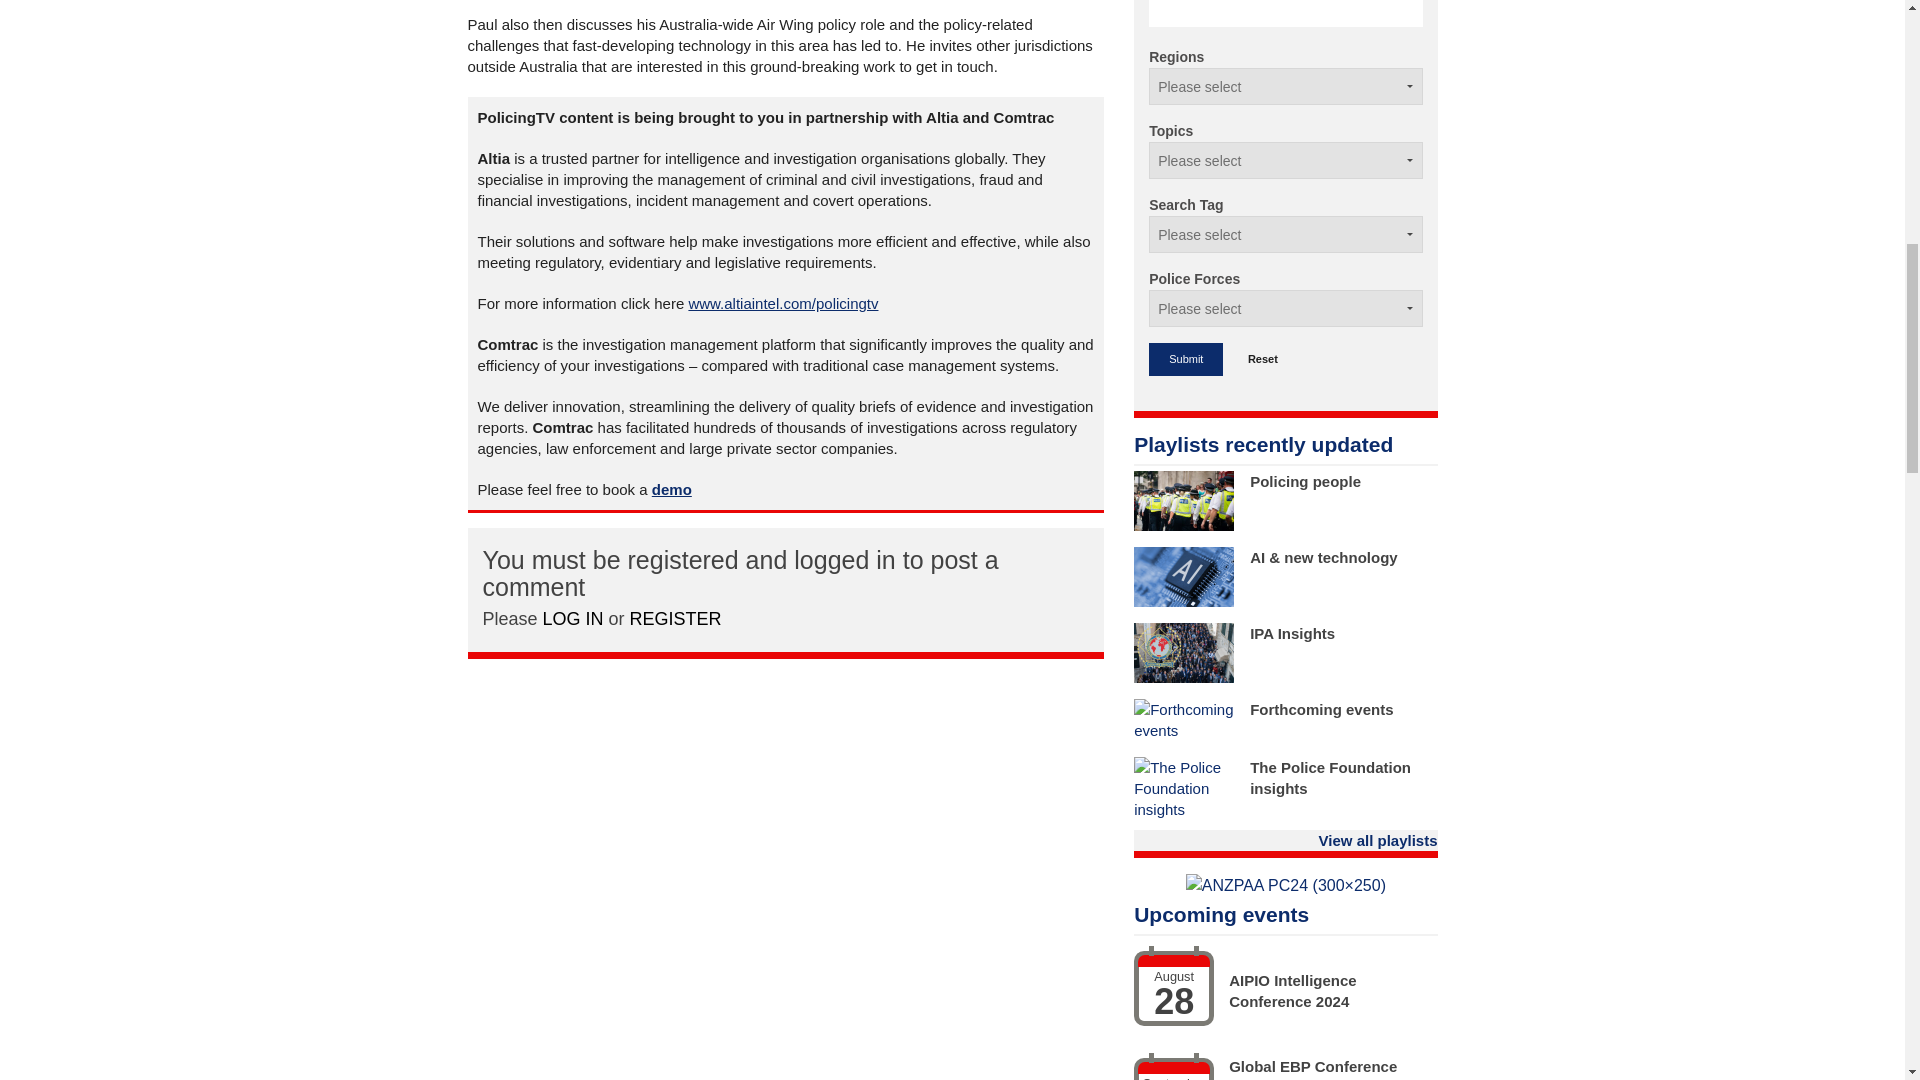  I want to click on Submit, so click(1186, 359).